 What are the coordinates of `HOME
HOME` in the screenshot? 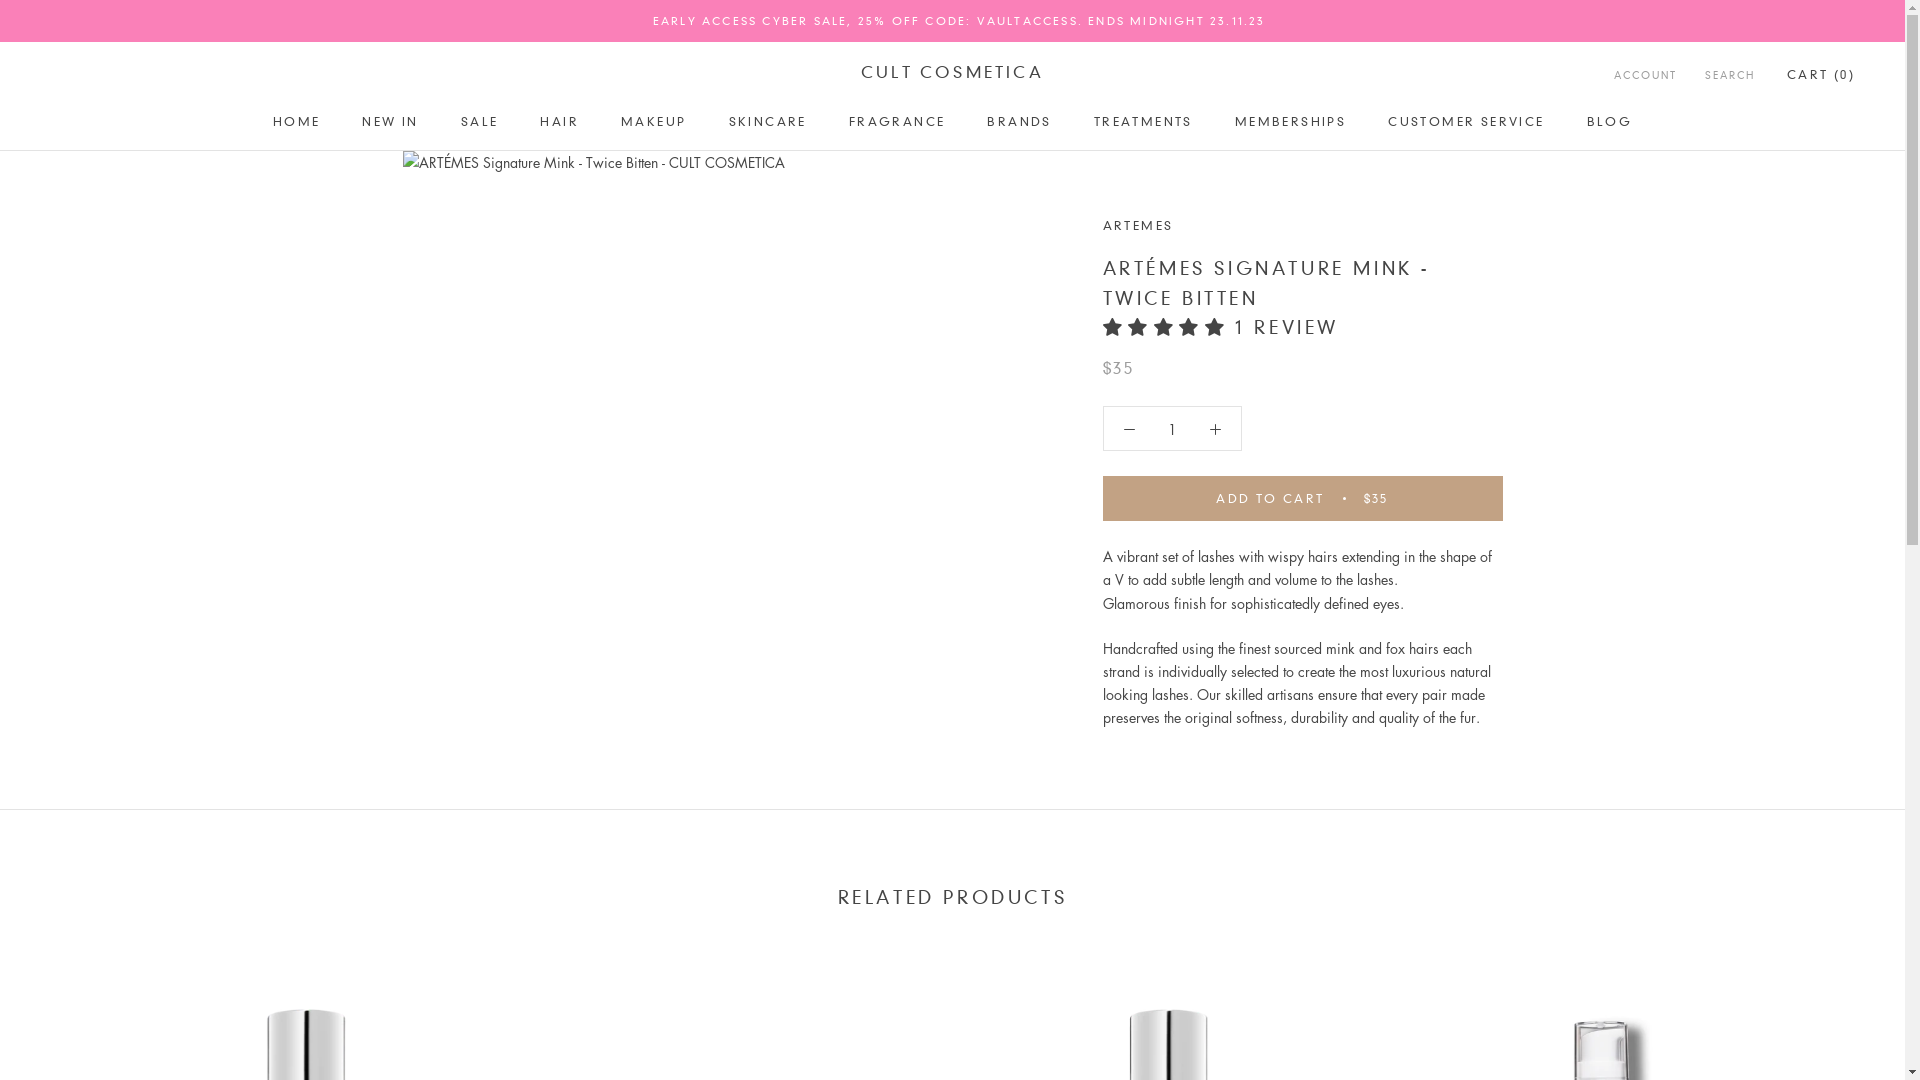 It's located at (297, 122).